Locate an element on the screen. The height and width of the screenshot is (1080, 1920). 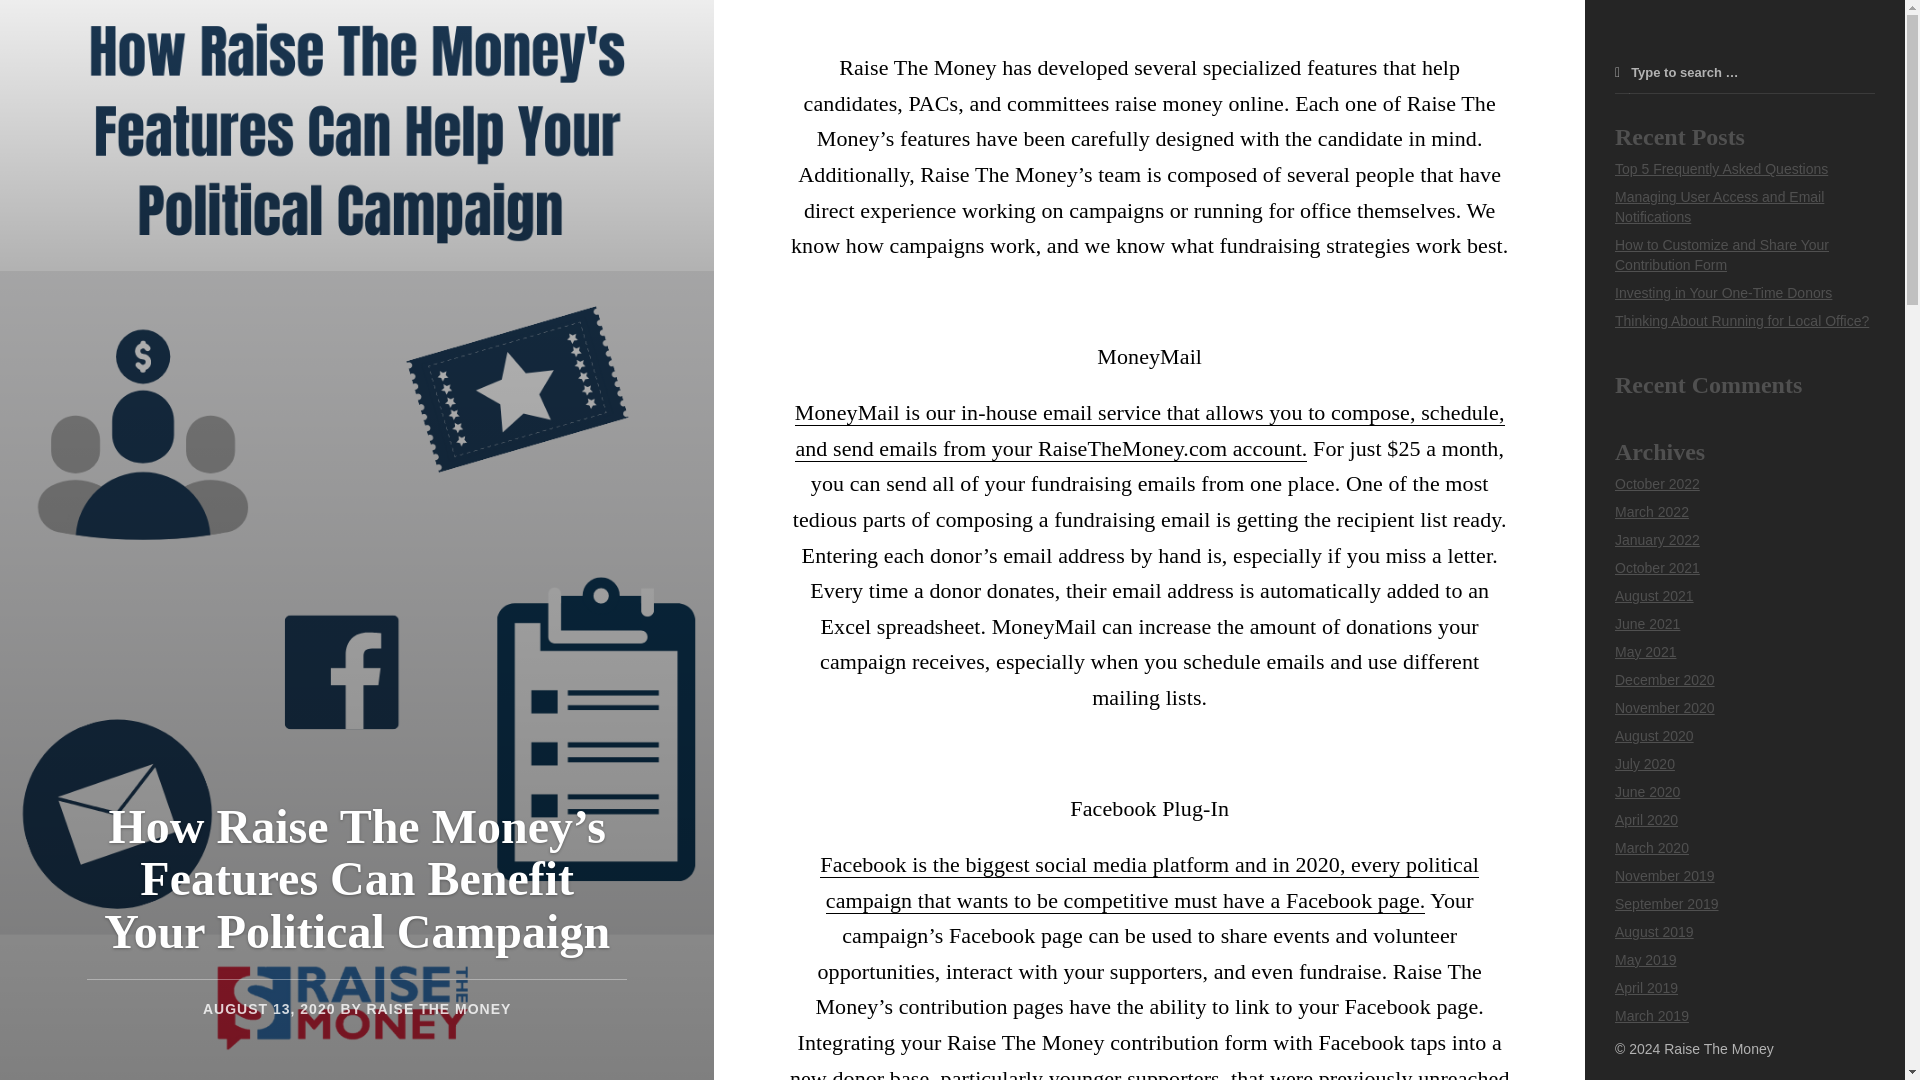
June 2020 is located at coordinates (1647, 792).